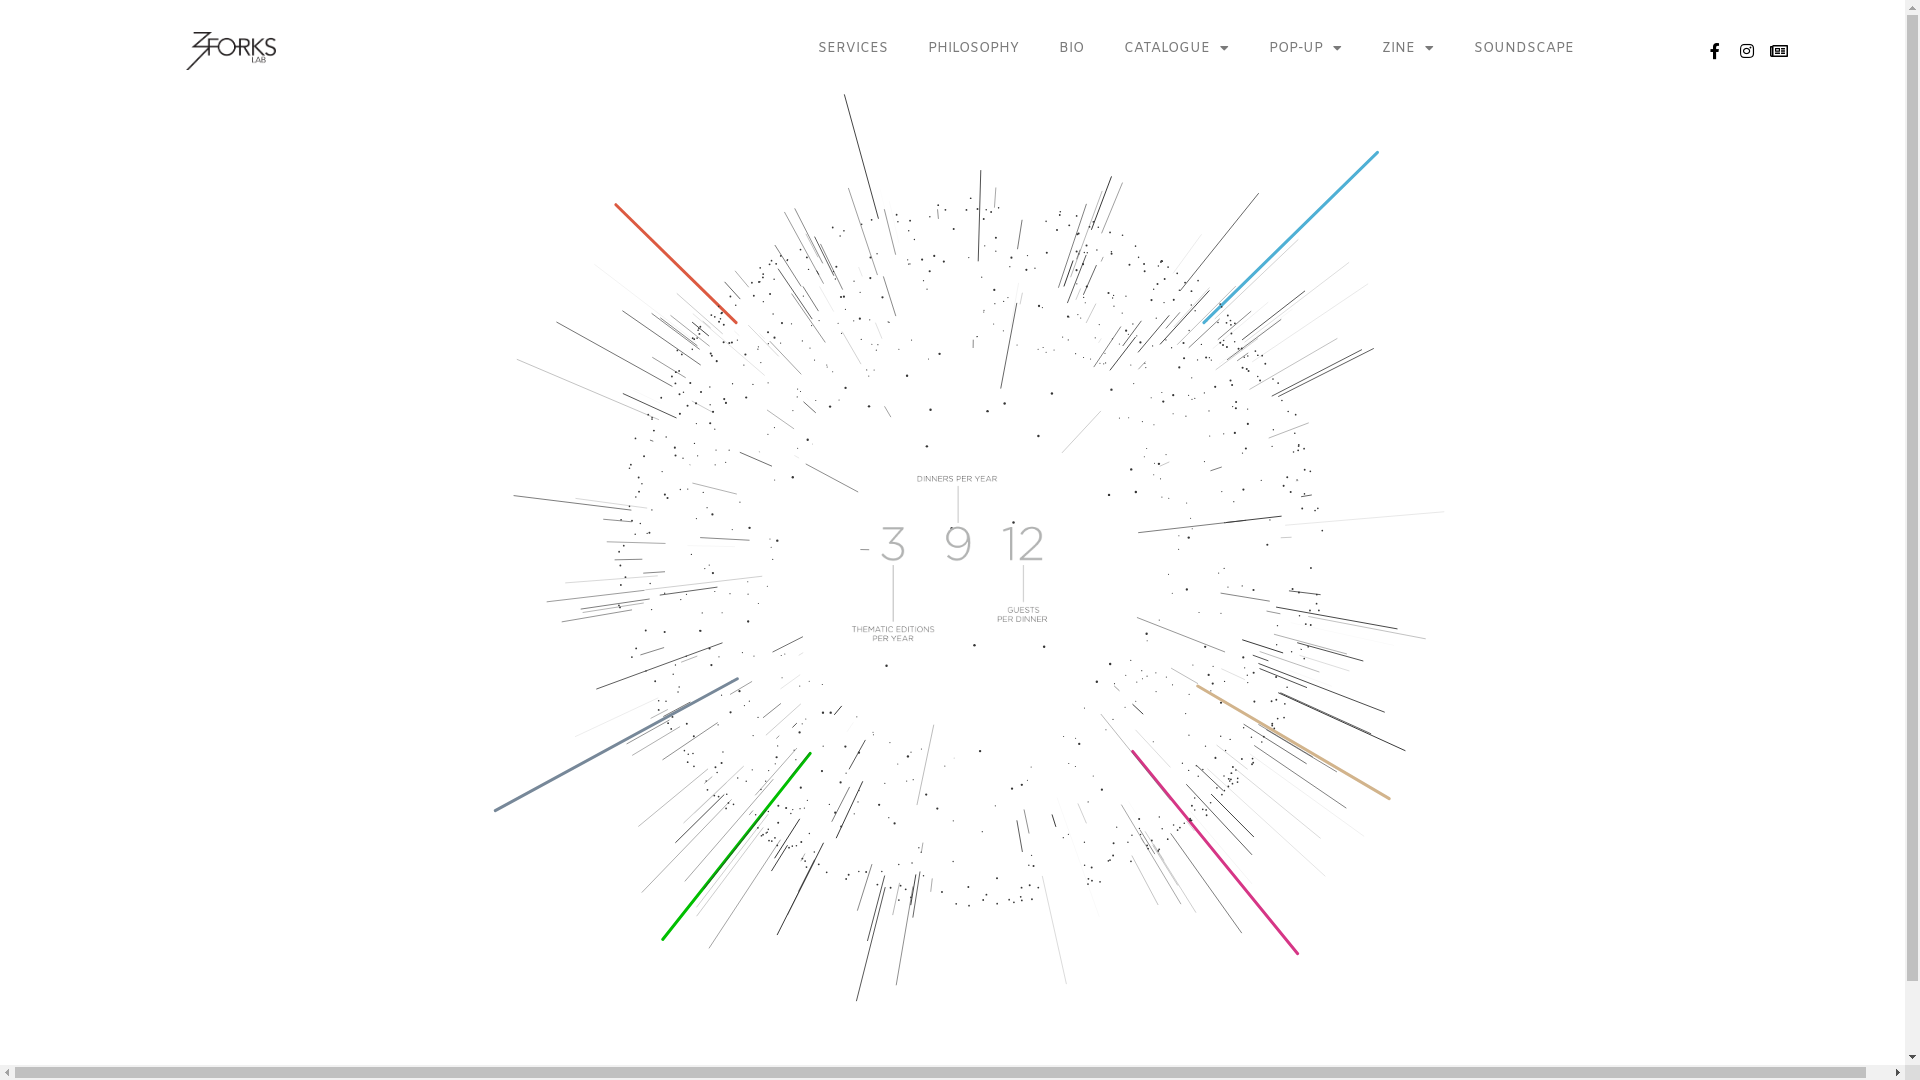 This screenshot has height=1080, width=1920. What do you see at coordinates (1408, 49) in the screenshot?
I see `ZINE` at bounding box center [1408, 49].